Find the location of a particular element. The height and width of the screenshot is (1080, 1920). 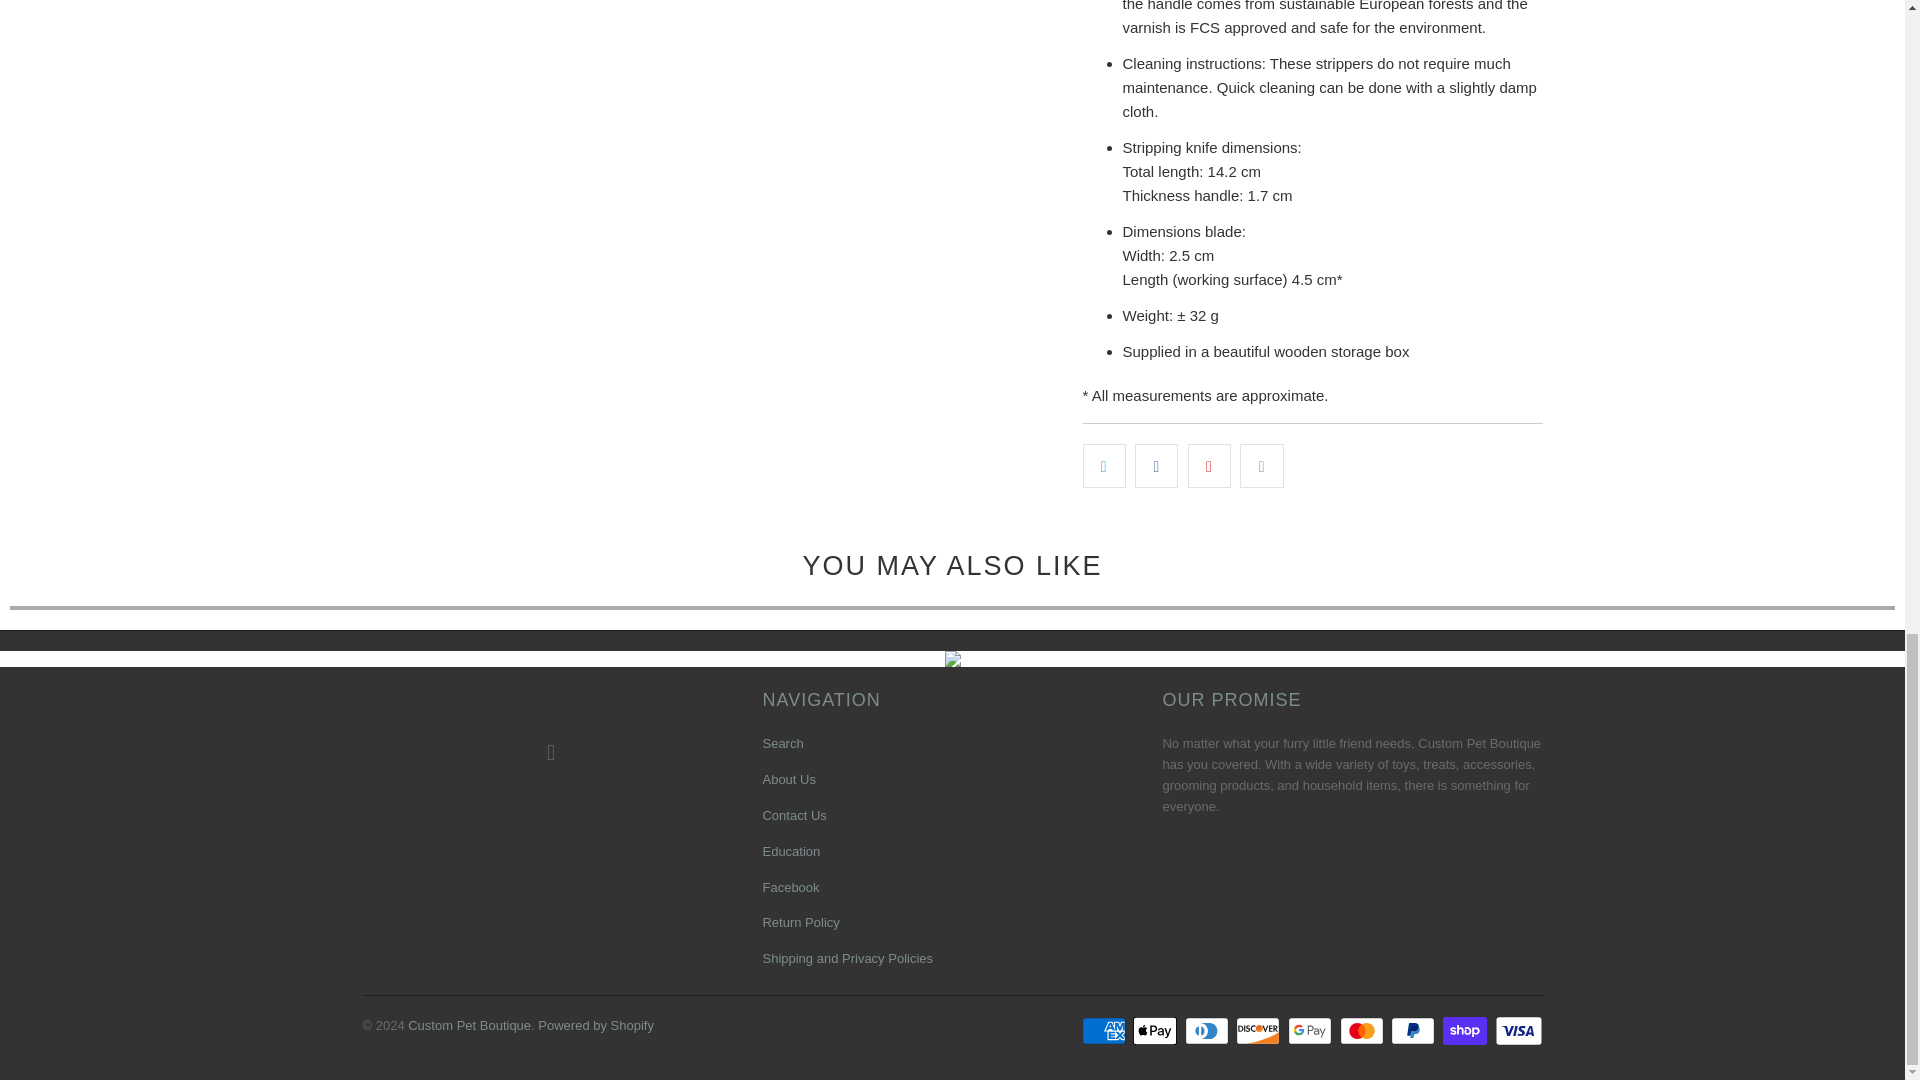

Email this to a friend is located at coordinates (1261, 466).